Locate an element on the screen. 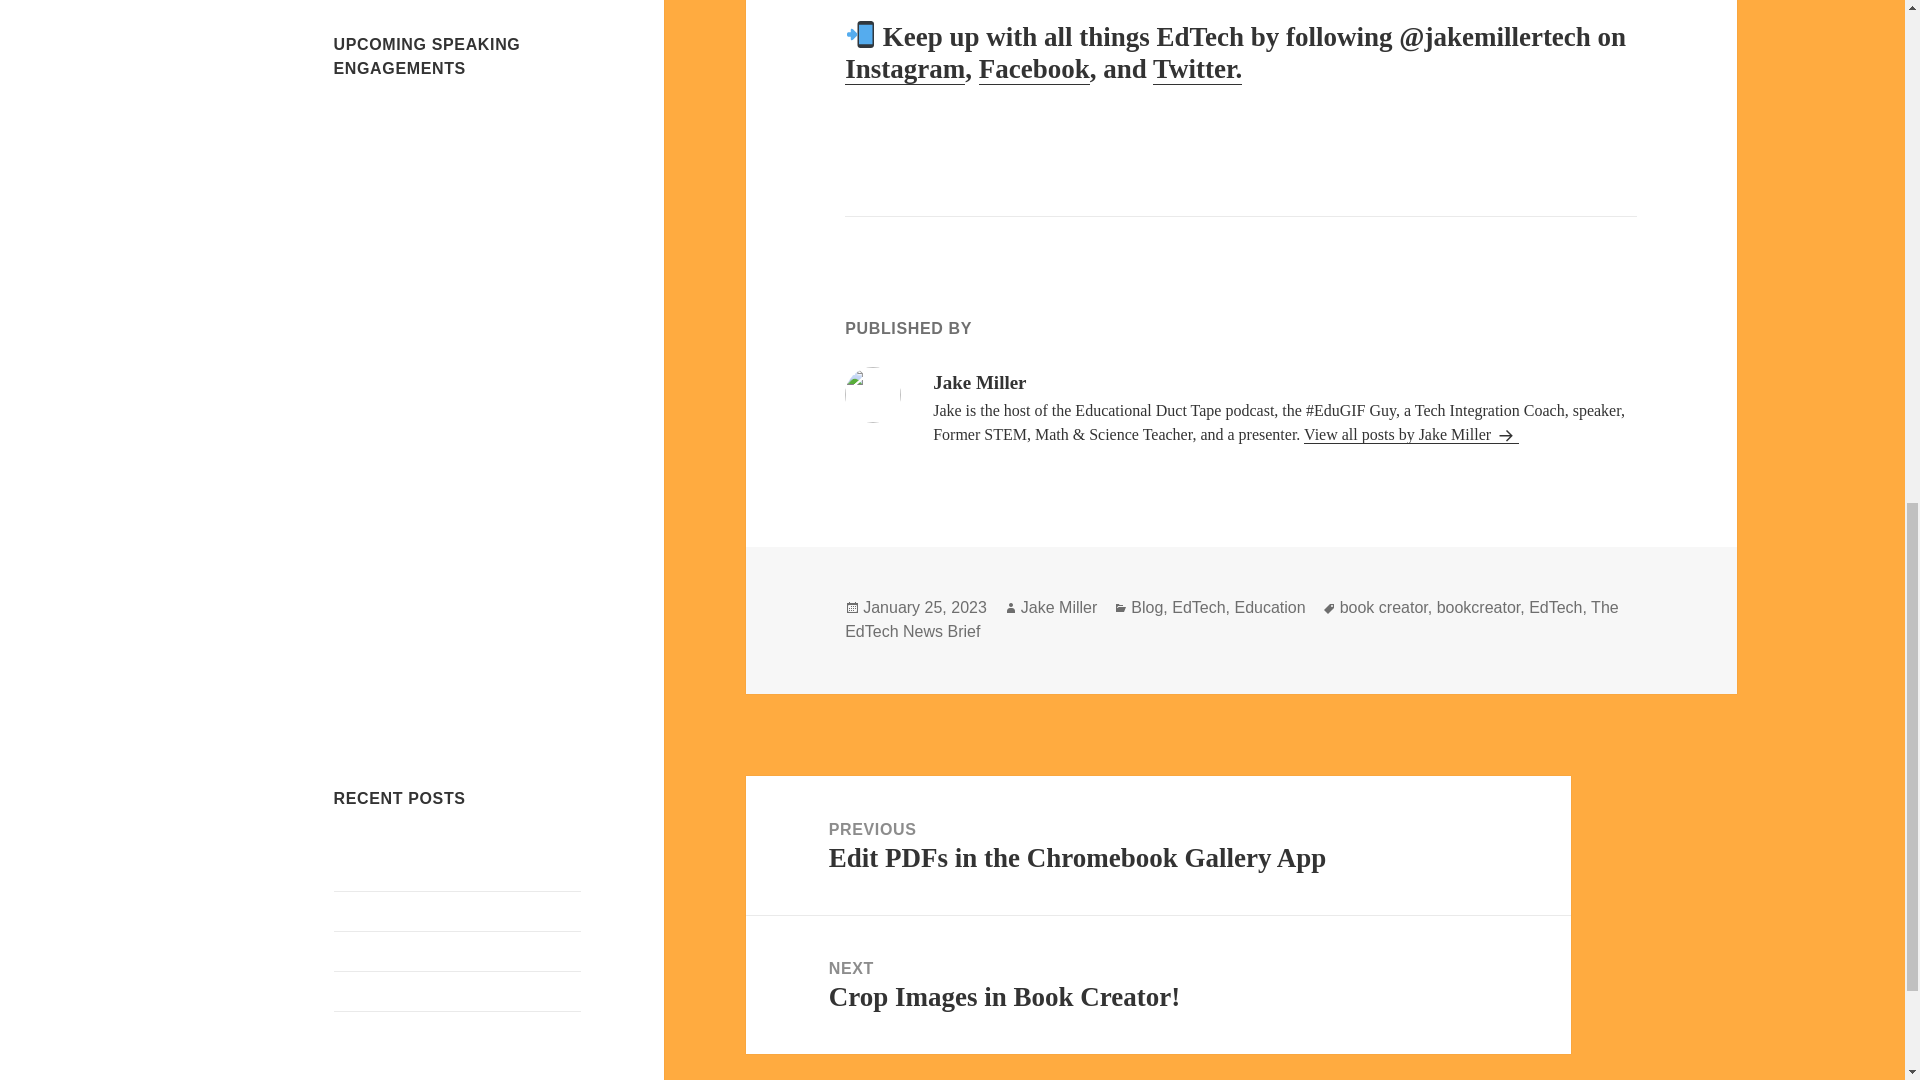  Jake Miller is located at coordinates (1034, 70).